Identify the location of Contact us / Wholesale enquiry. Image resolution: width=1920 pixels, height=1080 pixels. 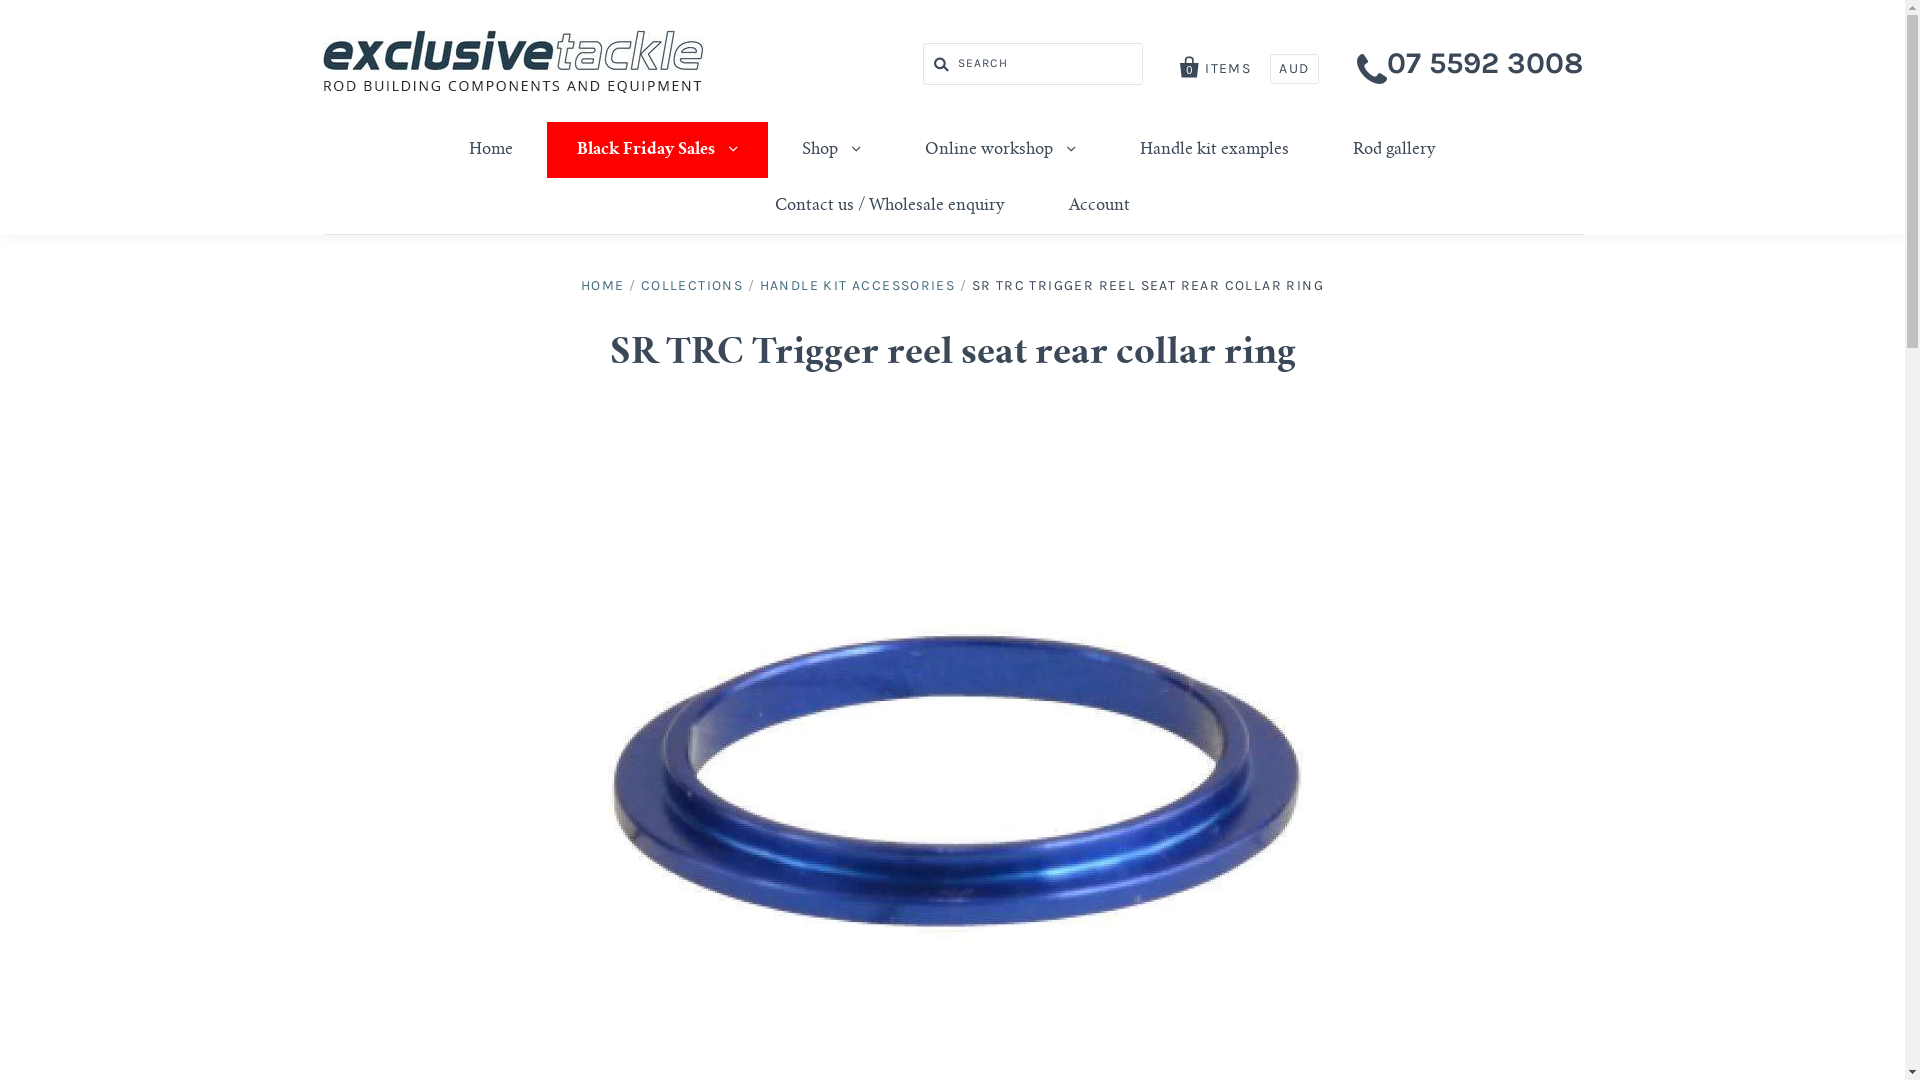
(890, 206).